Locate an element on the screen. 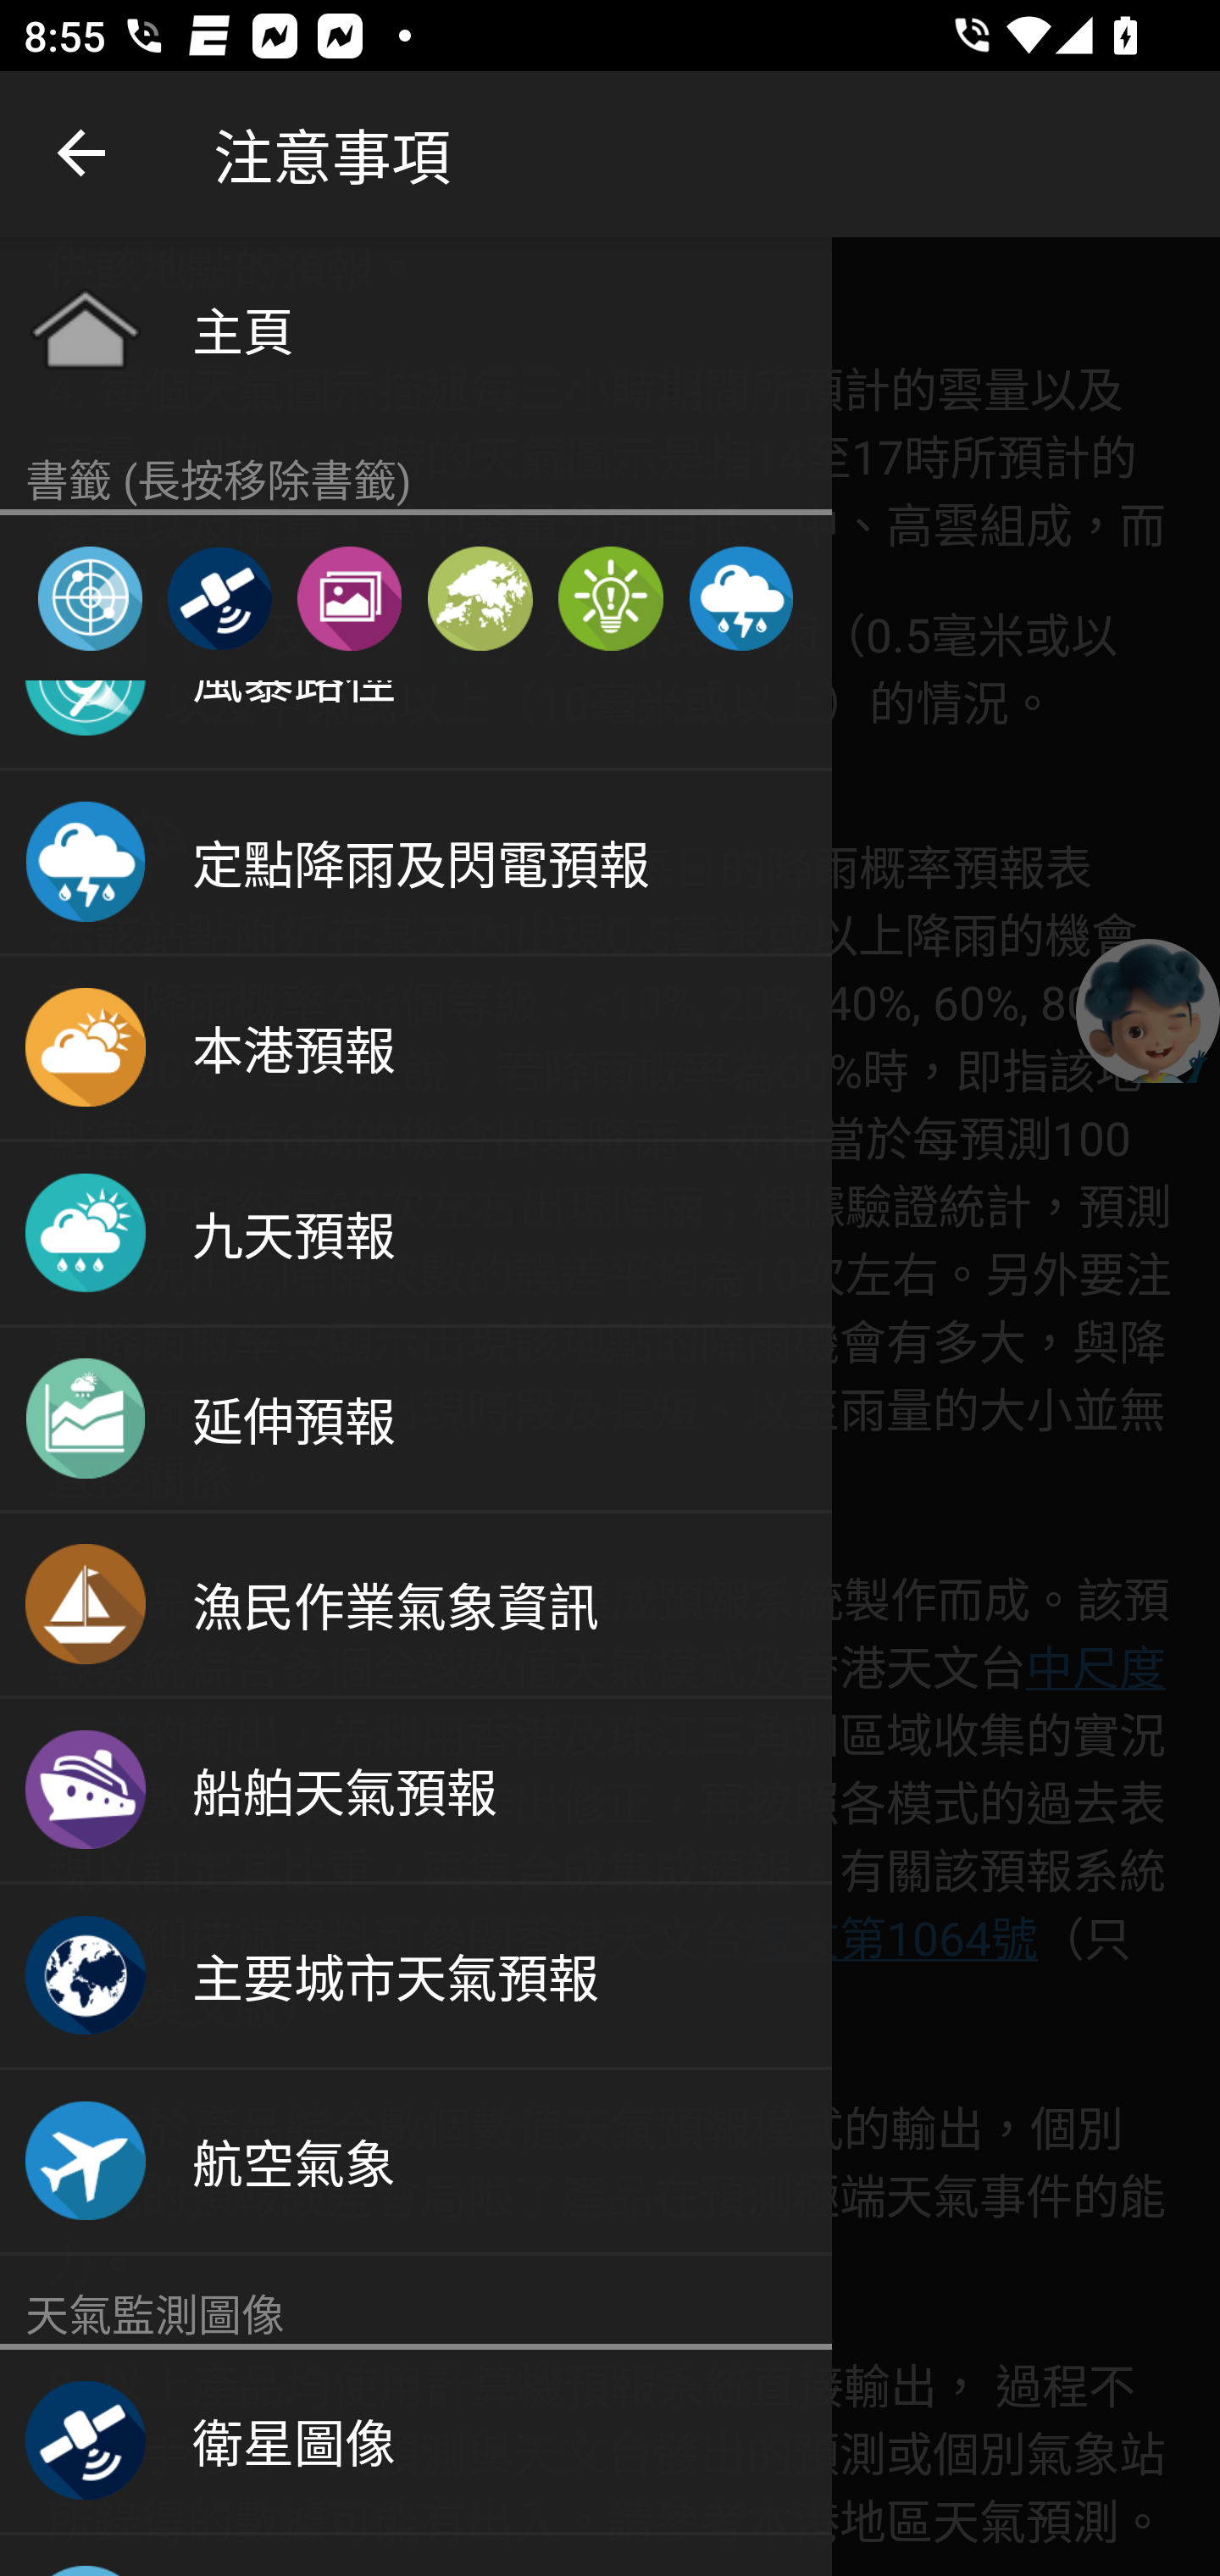 The width and height of the screenshot is (1220, 2576). 本港預報 is located at coordinates (416, 1047).